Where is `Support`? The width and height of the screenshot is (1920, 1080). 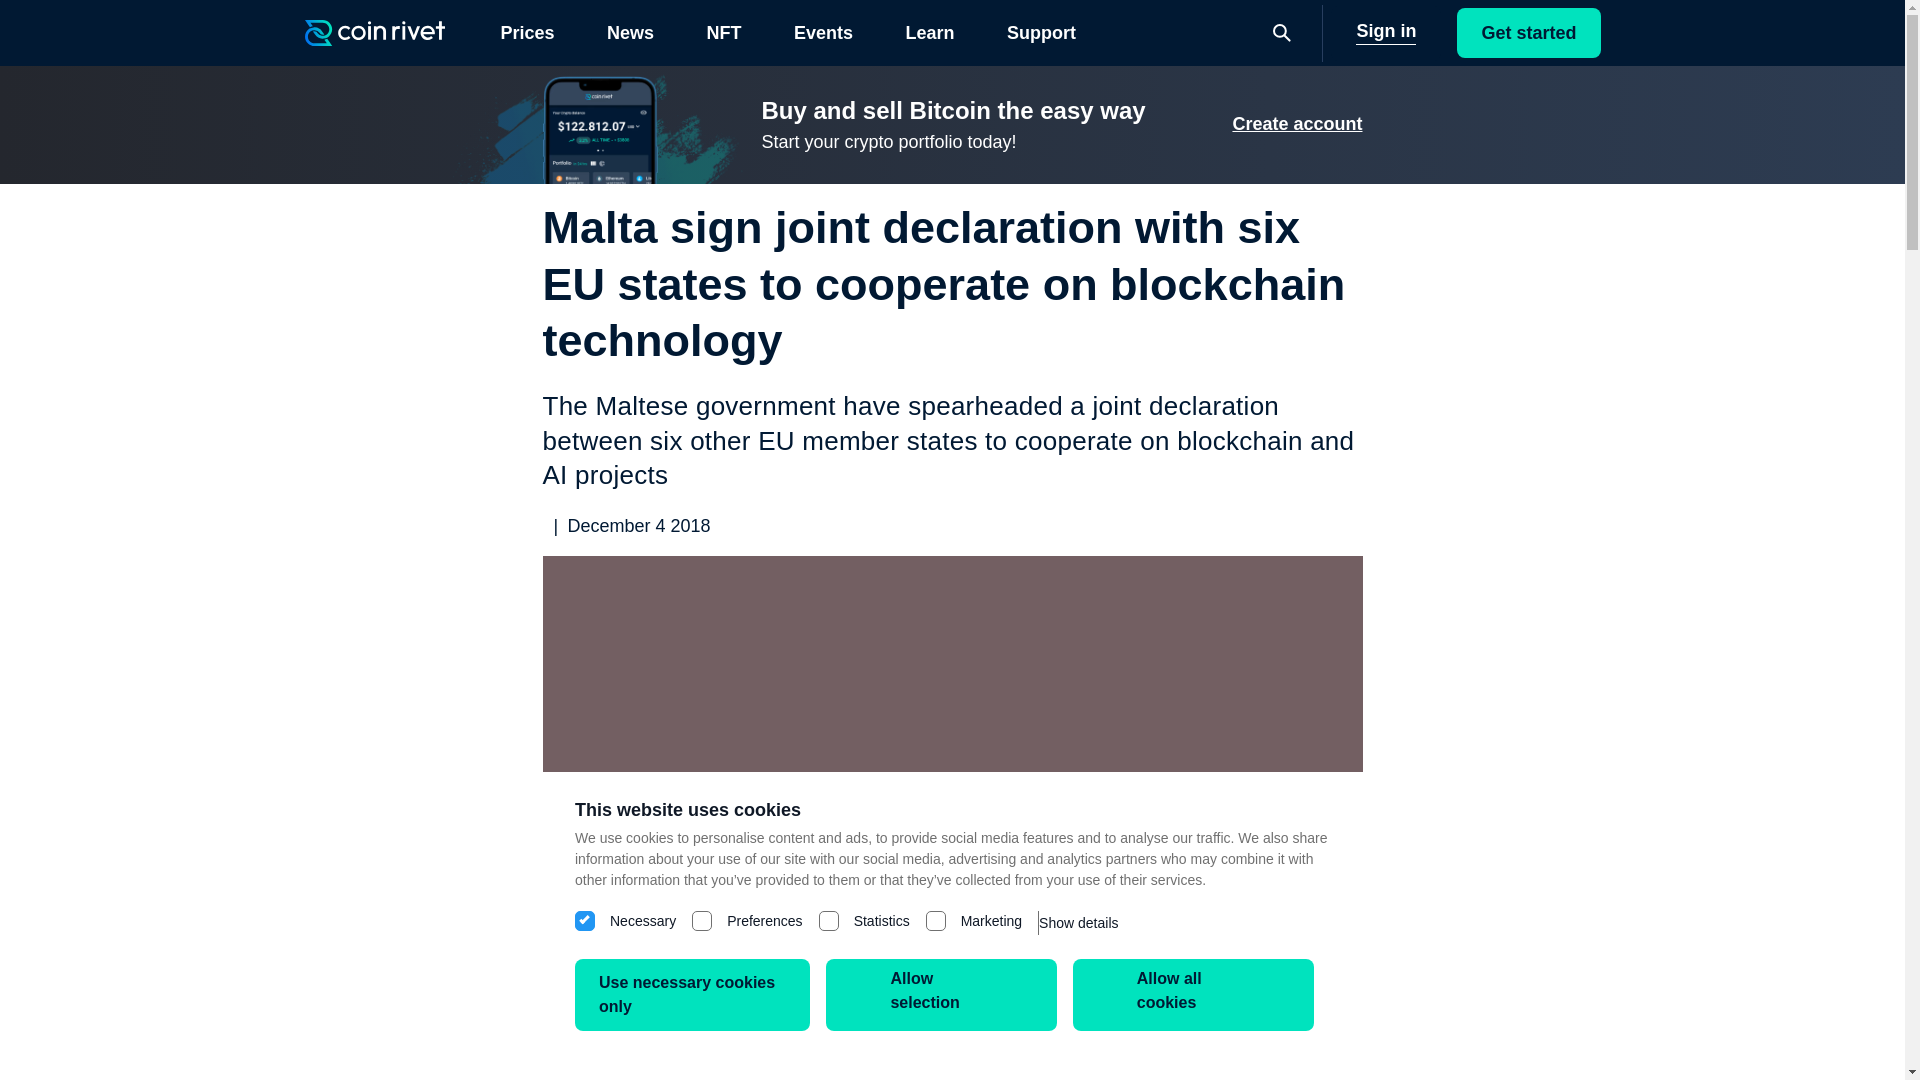 Support is located at coordinates (1042, 32).